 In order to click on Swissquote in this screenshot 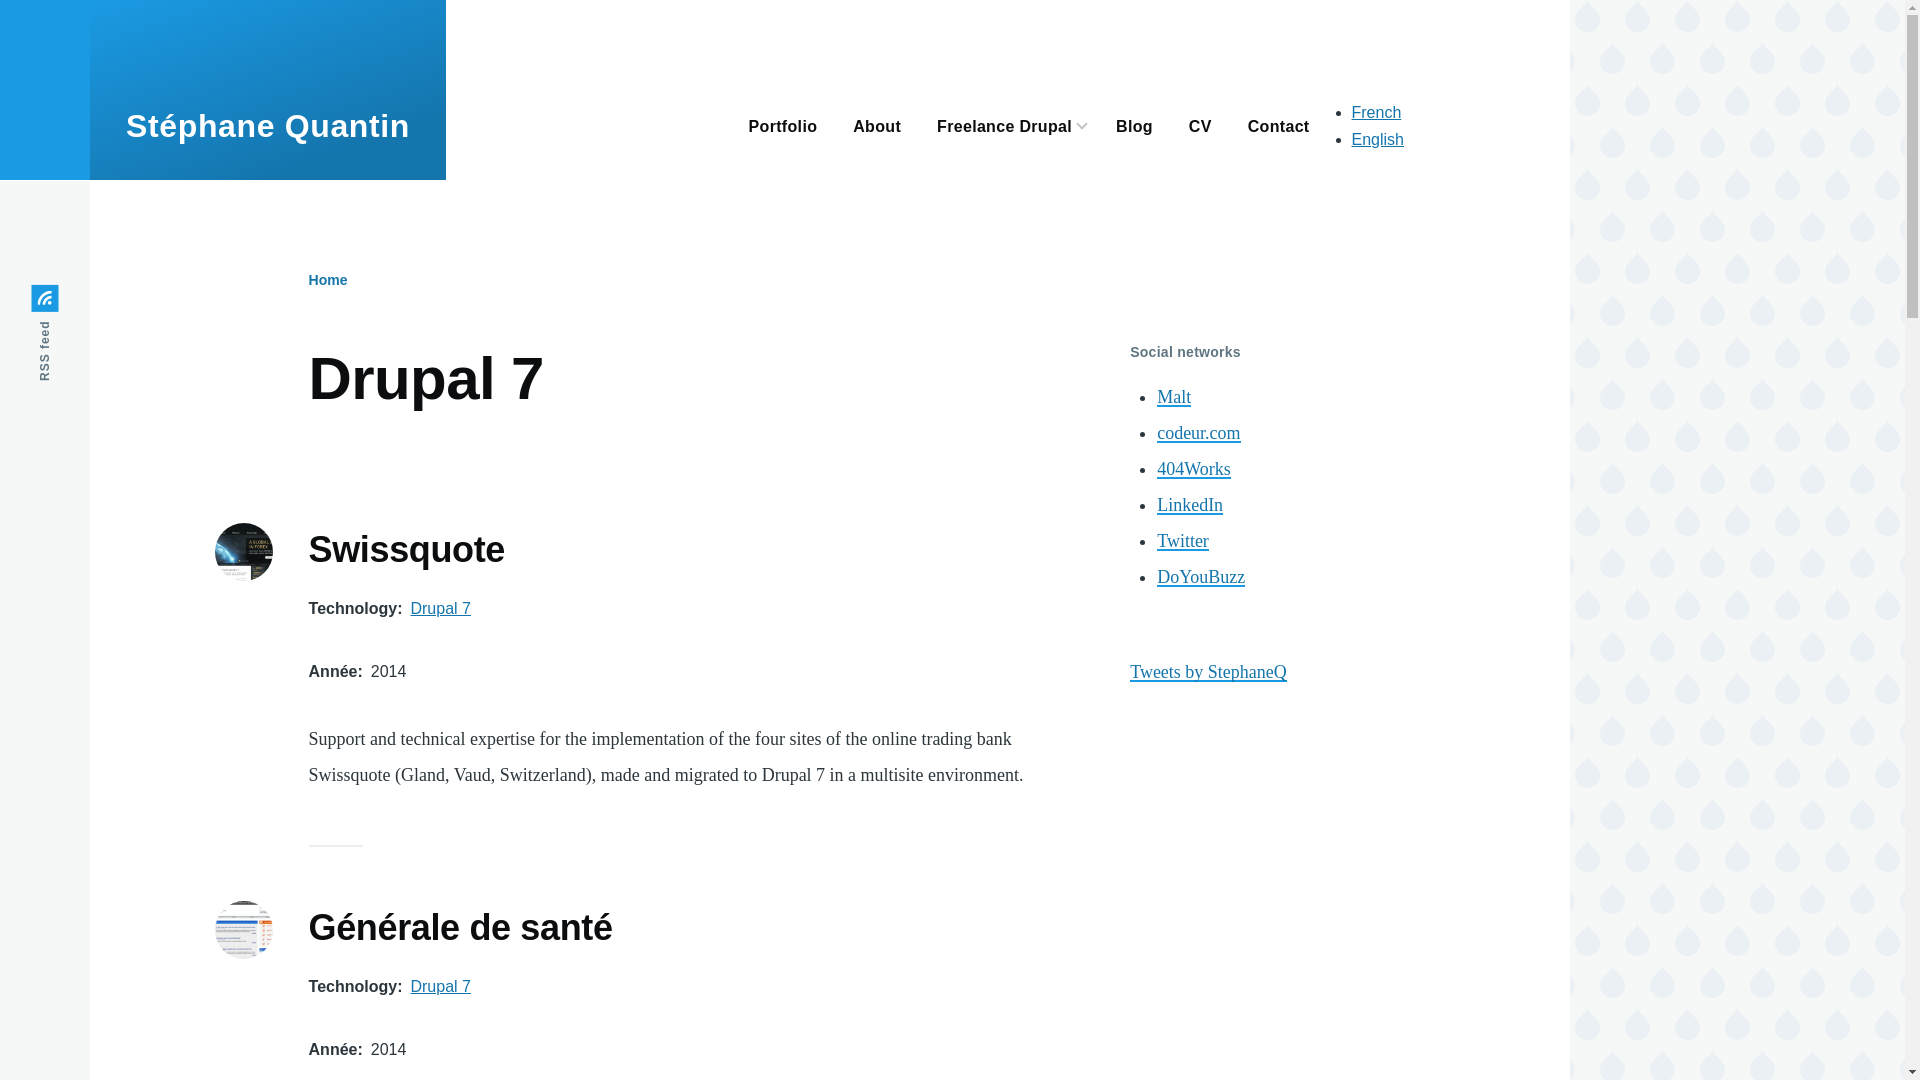, I will do `click(406, 551)`.